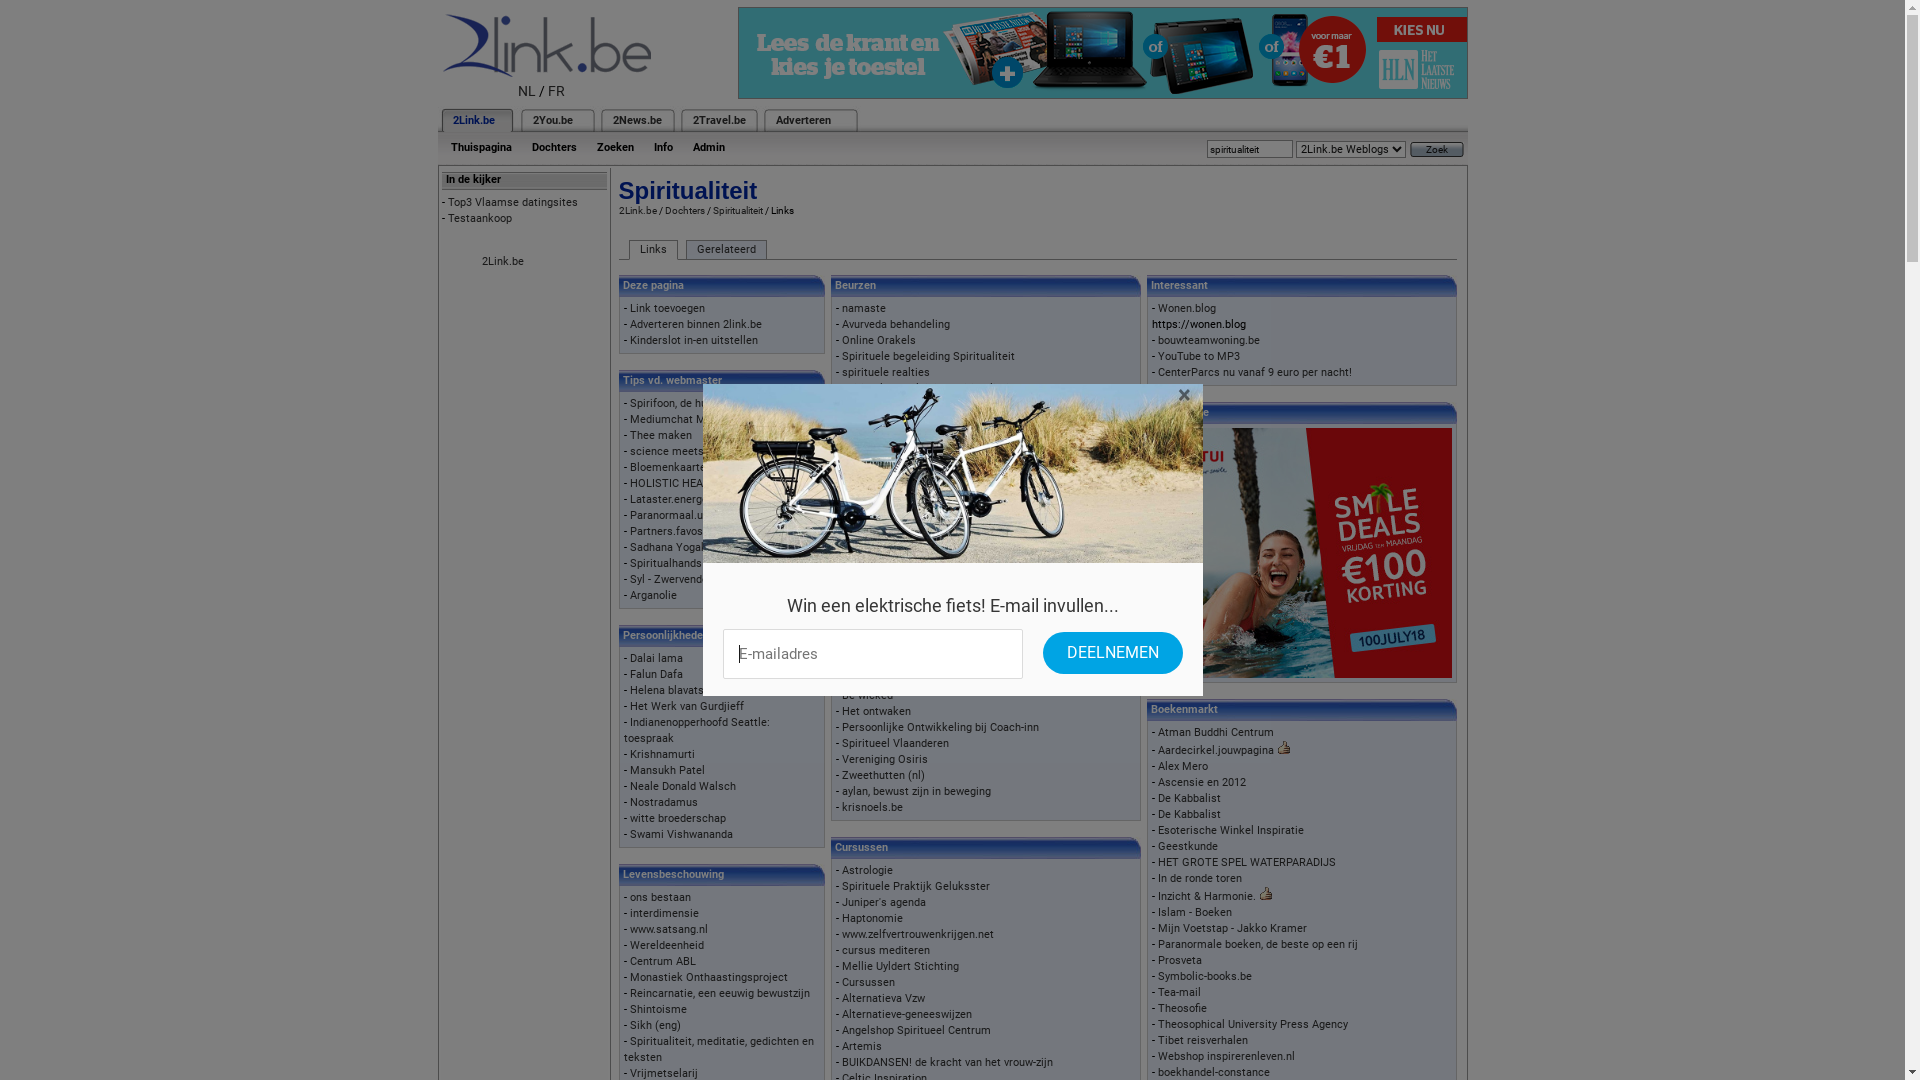  Describe the element at coordinates (664, 914) in the screenshot. I see `interdimensie` at that location.